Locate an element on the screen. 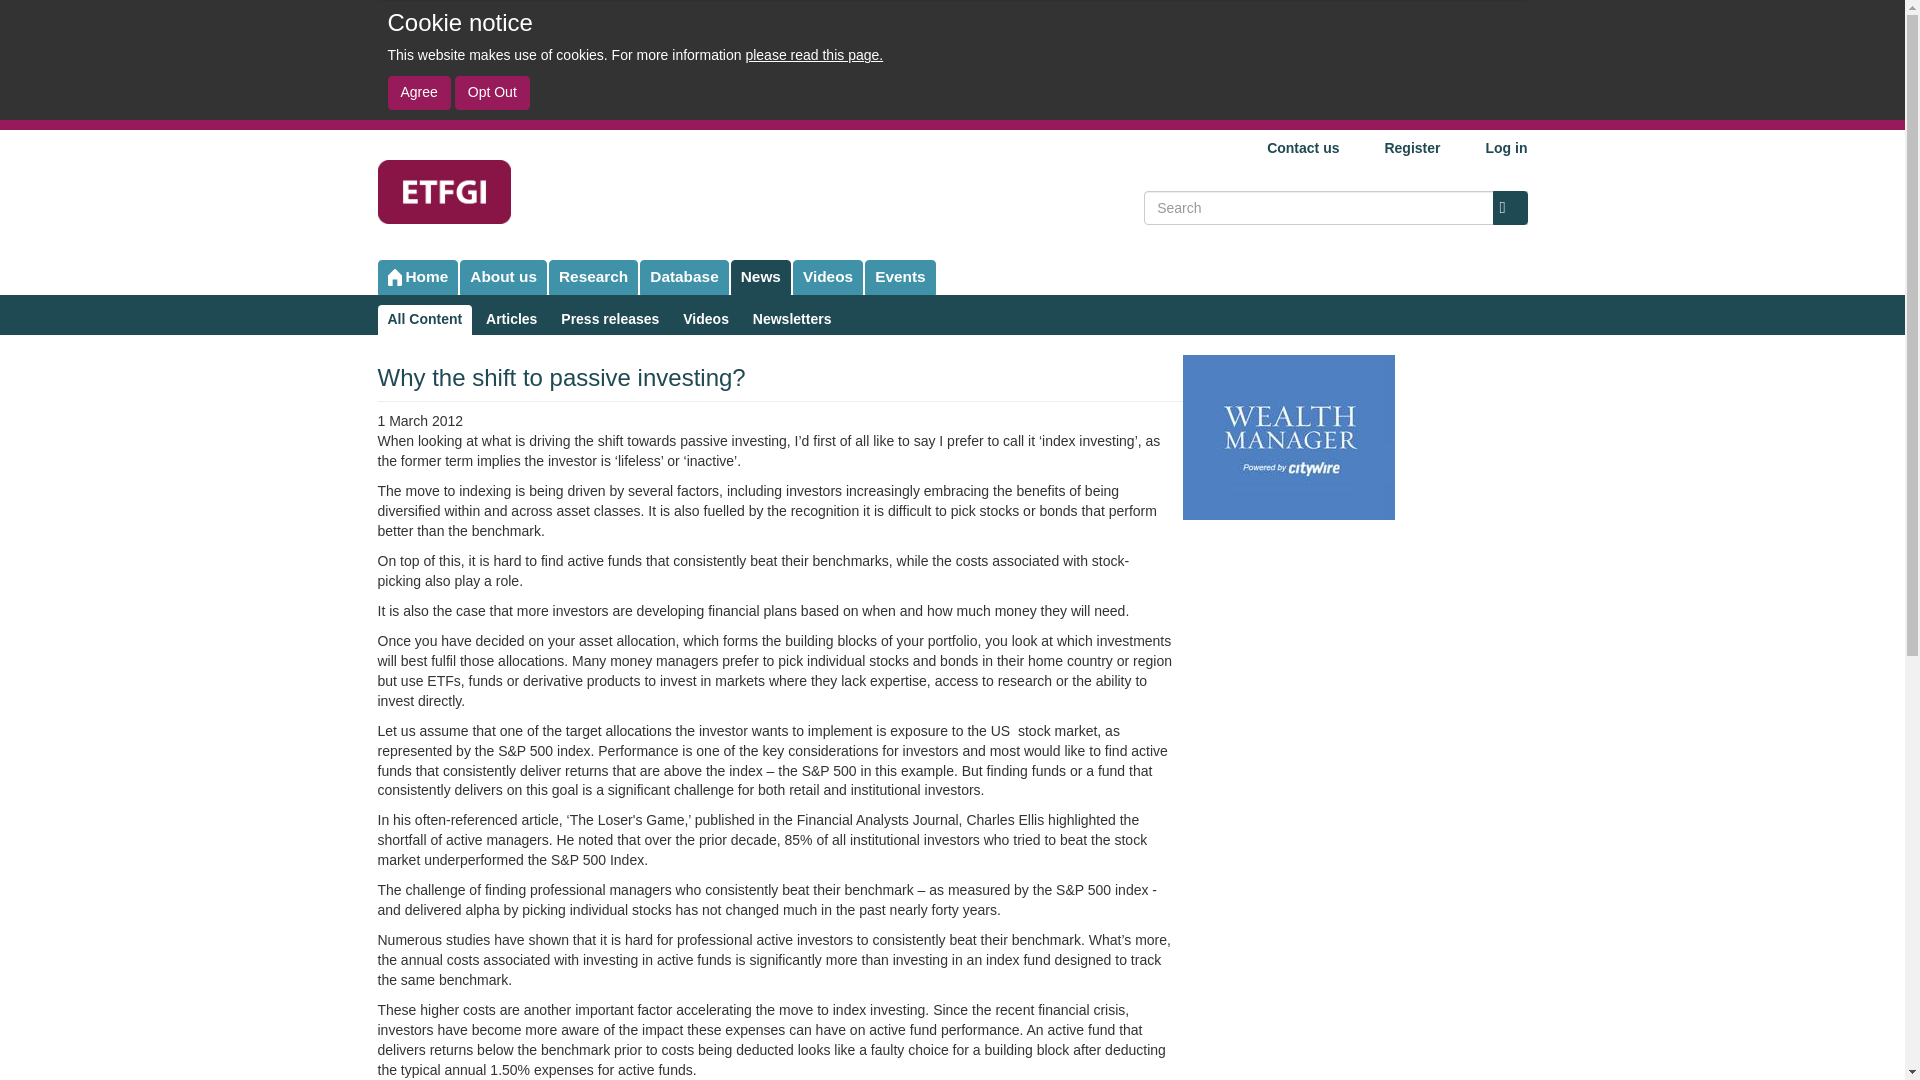  Register is located at coordinates (1404, 148).